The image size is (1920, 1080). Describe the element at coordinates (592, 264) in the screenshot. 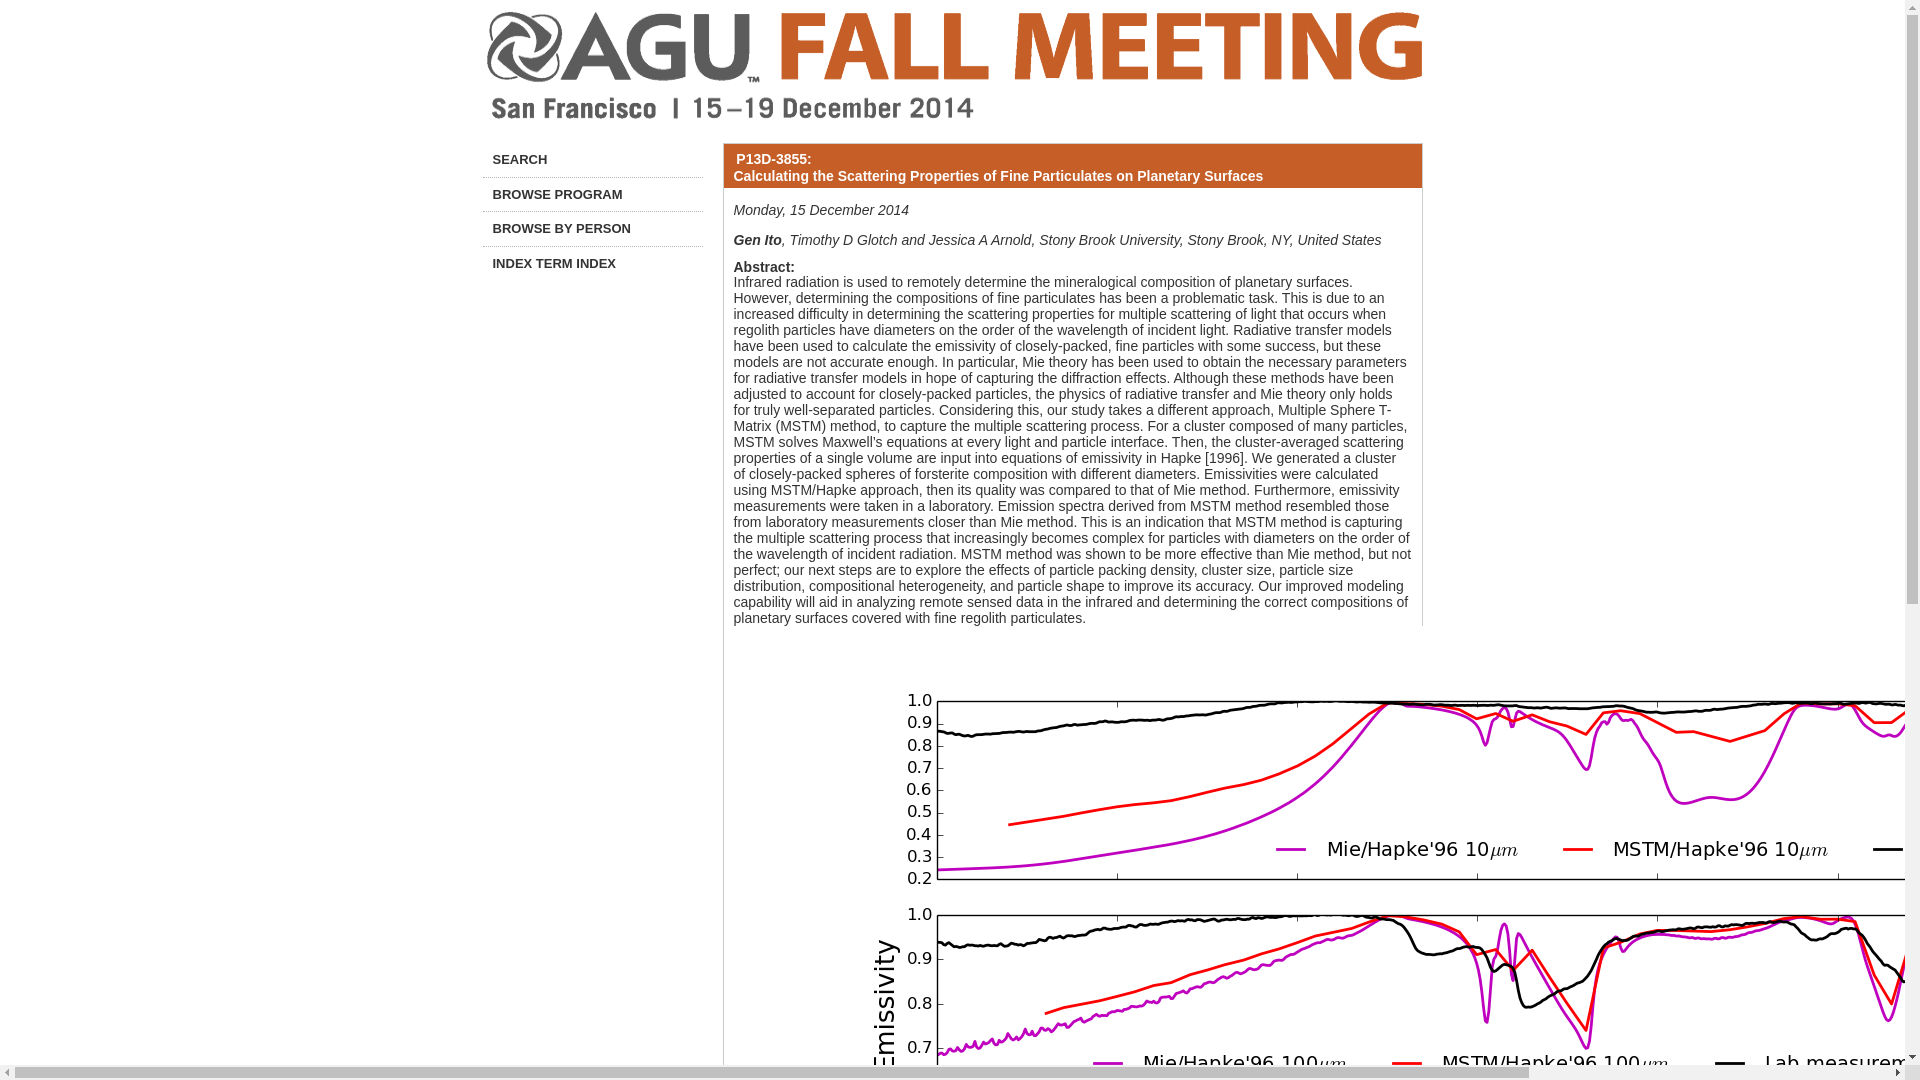

I see `INDEX TERM INDEX` at that location.